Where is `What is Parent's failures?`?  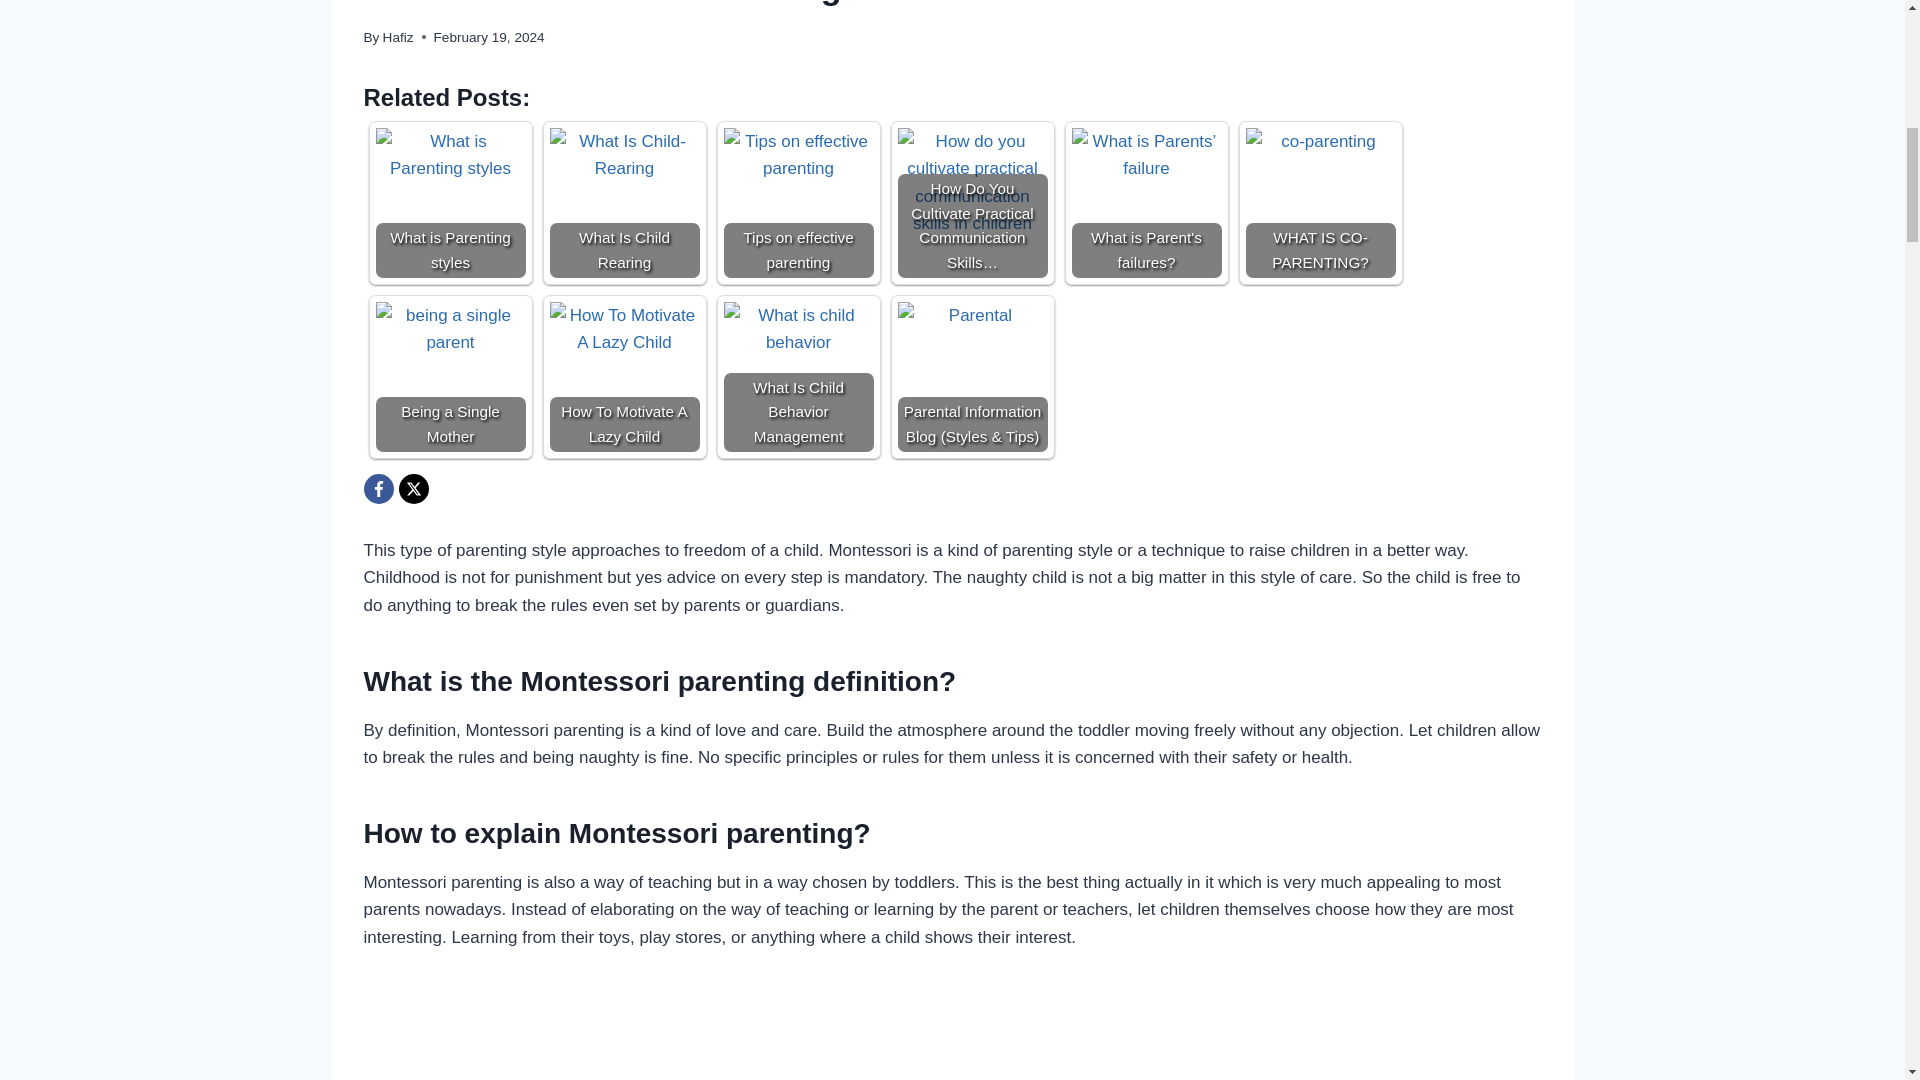
What is Parent's failures? is located at coordinates (1146, 202).